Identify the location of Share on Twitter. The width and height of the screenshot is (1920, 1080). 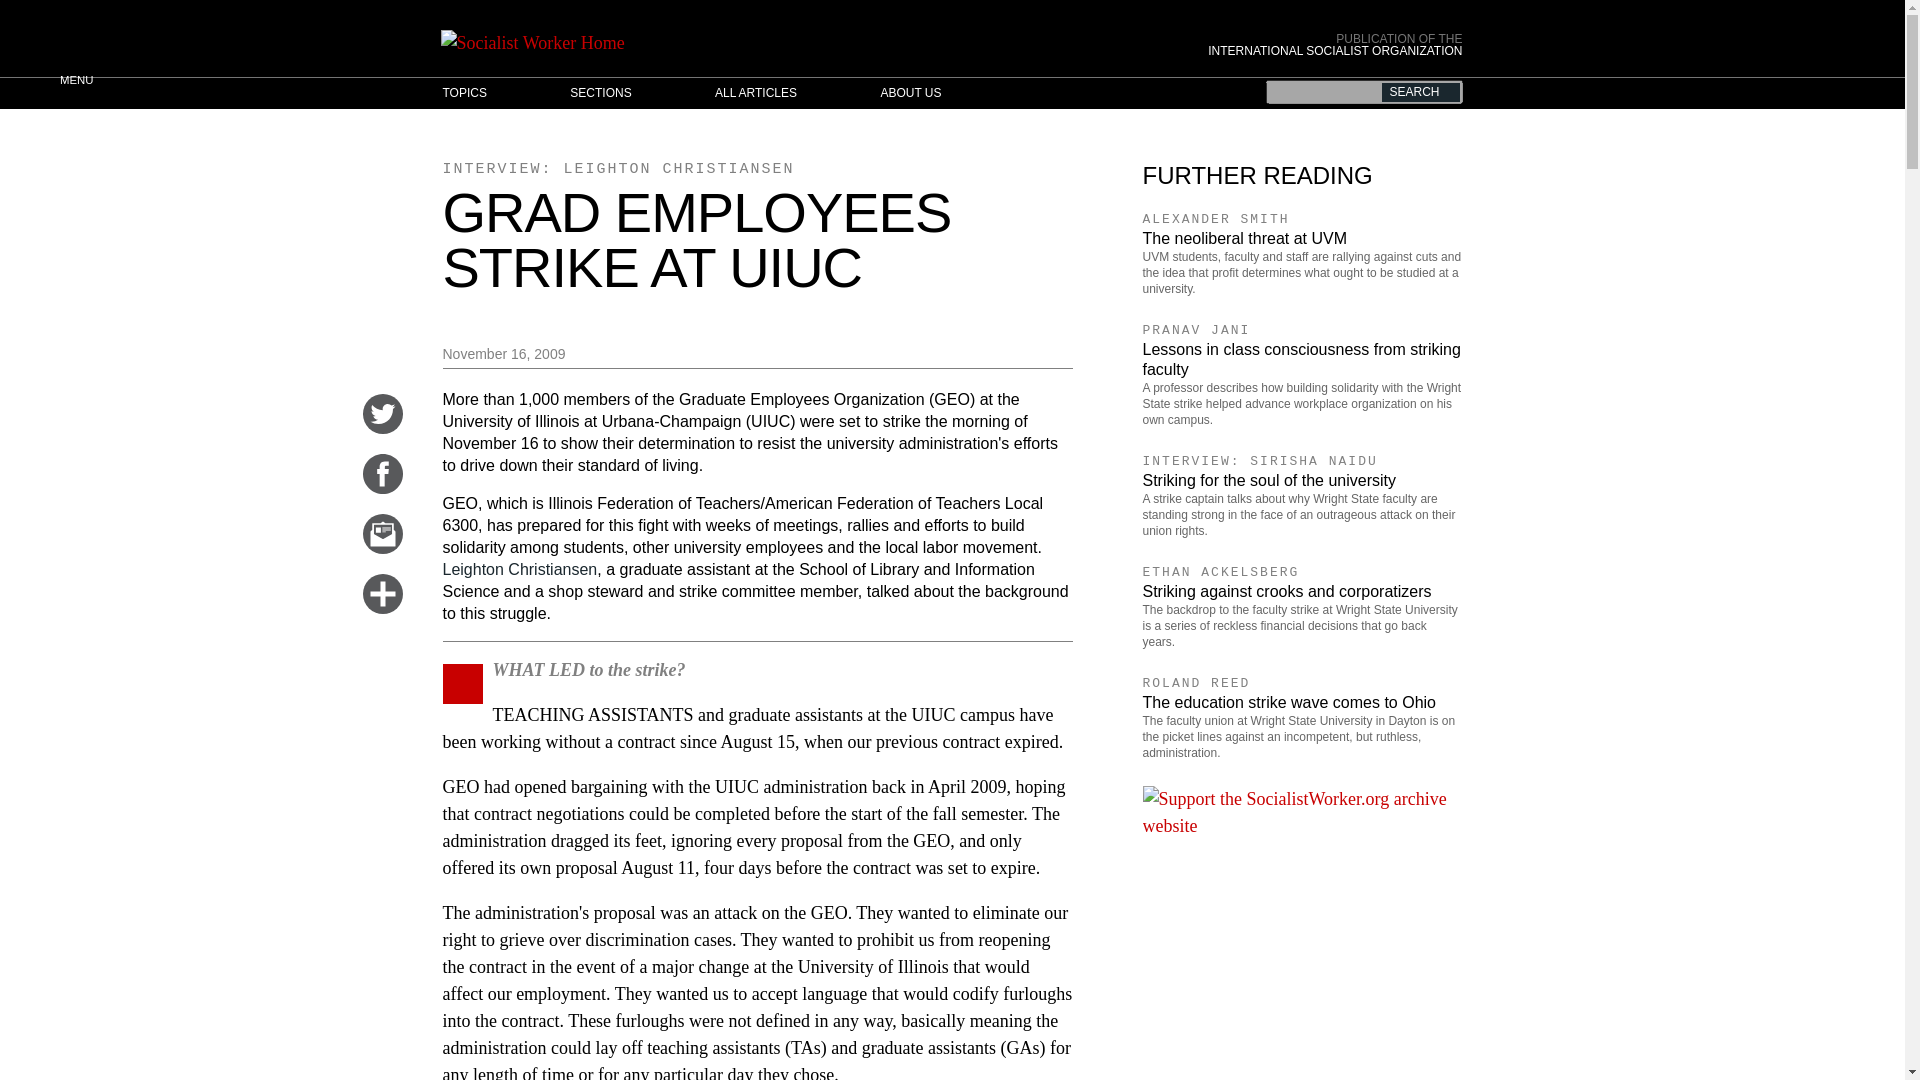
(382, 428).